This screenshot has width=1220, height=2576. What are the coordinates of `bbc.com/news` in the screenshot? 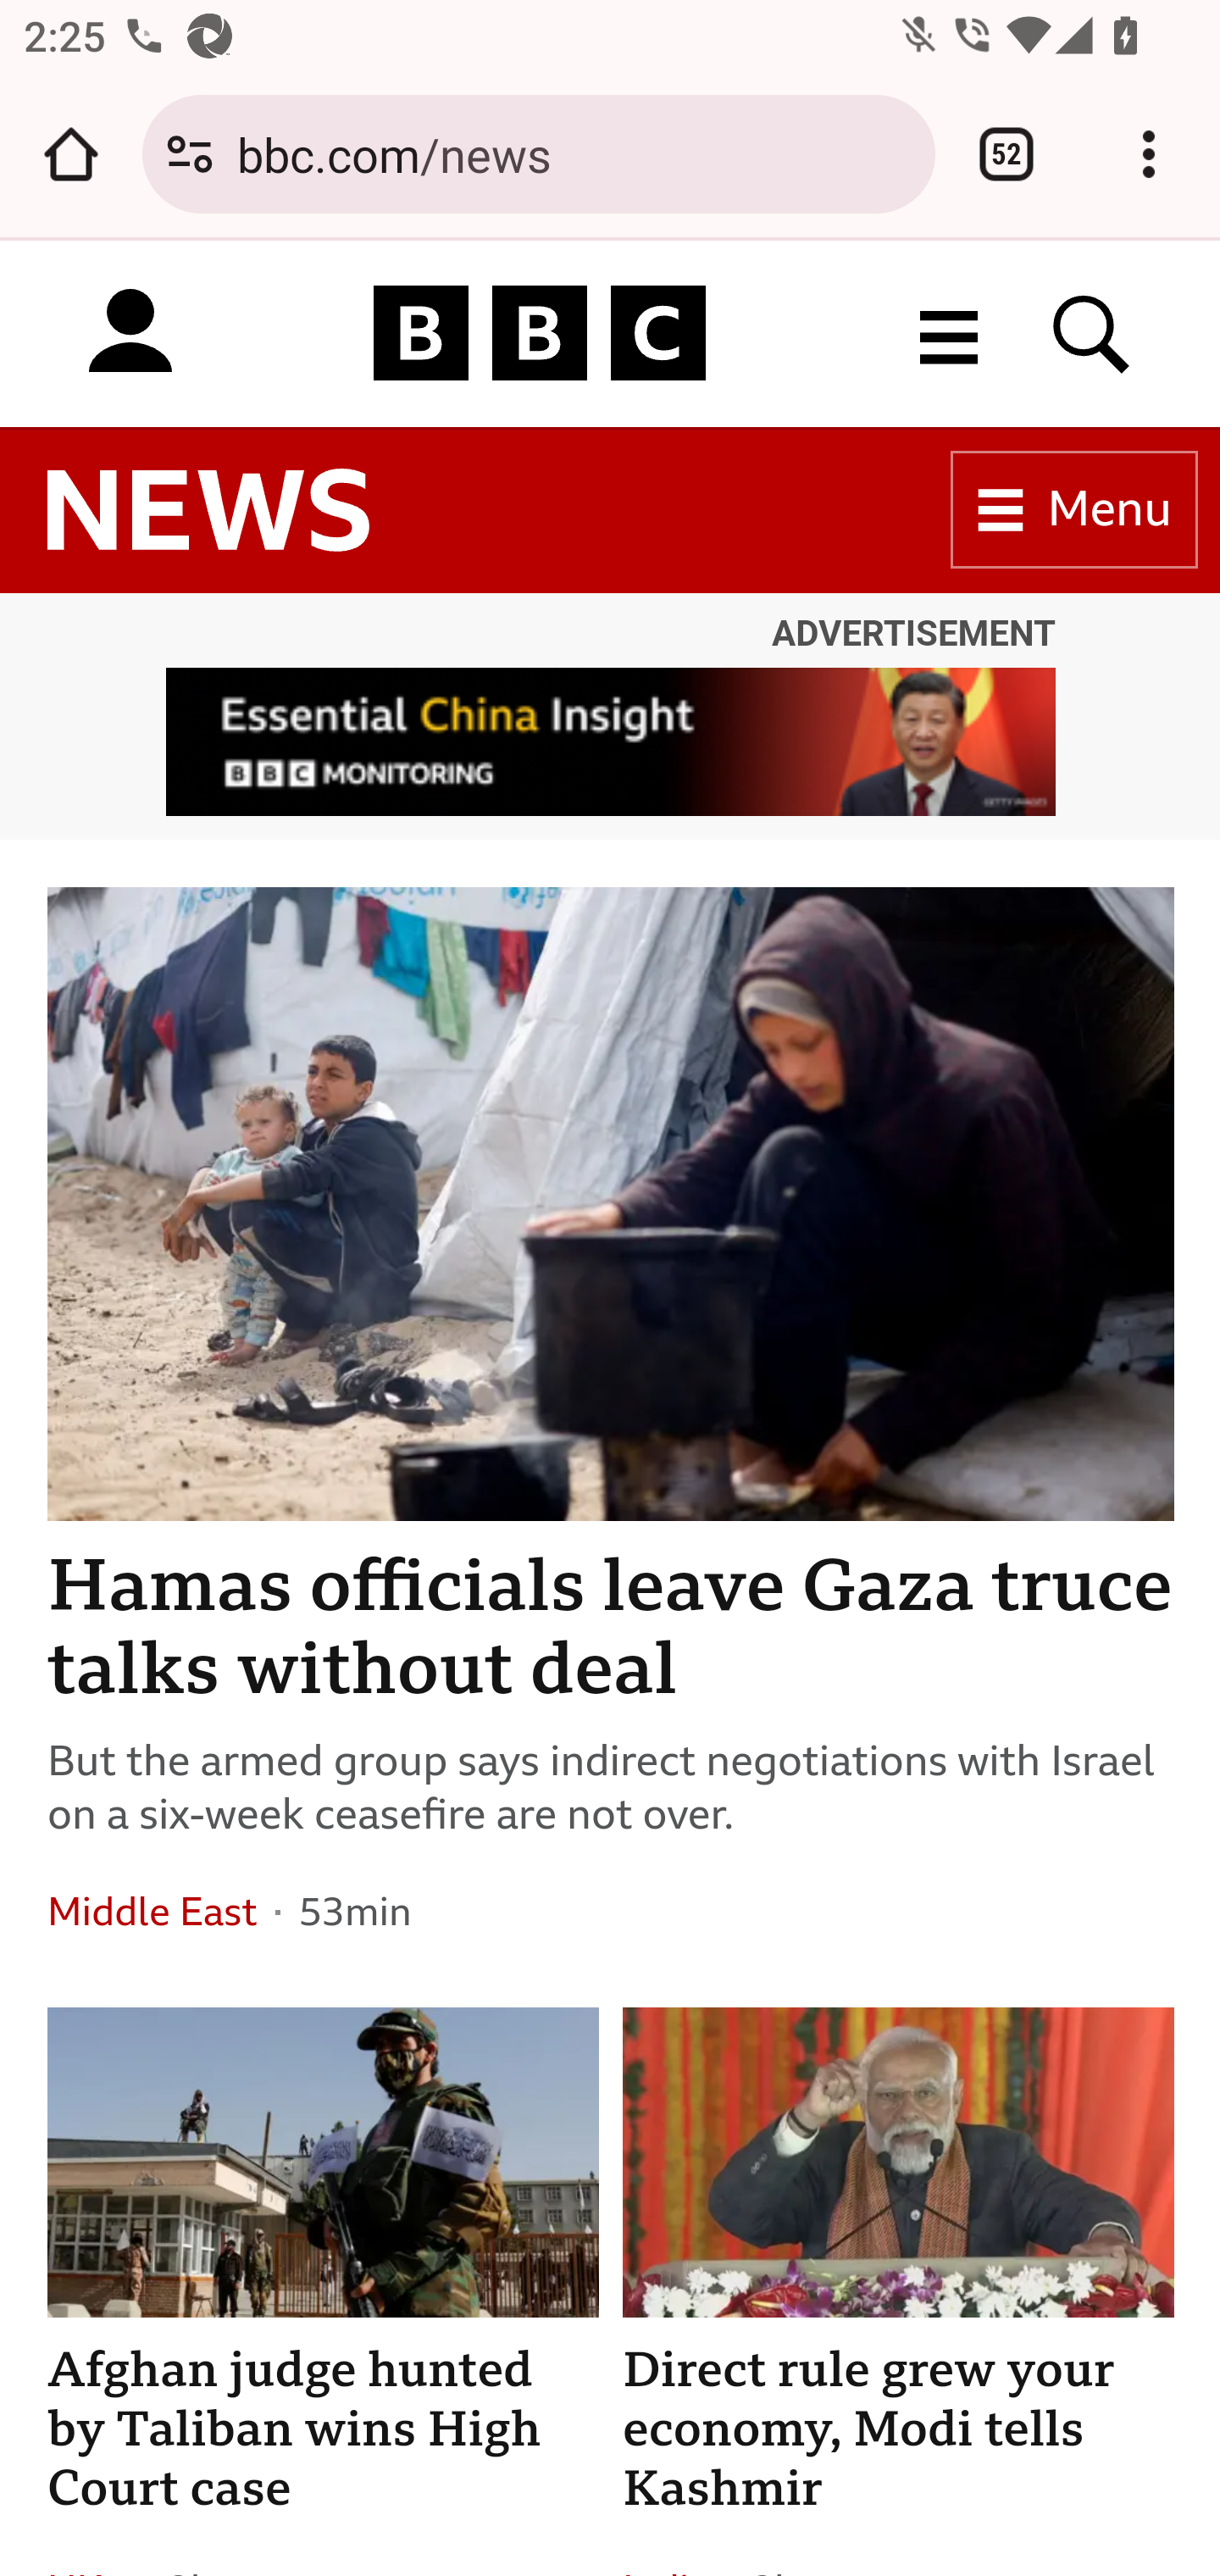 It's located at (574, 153).